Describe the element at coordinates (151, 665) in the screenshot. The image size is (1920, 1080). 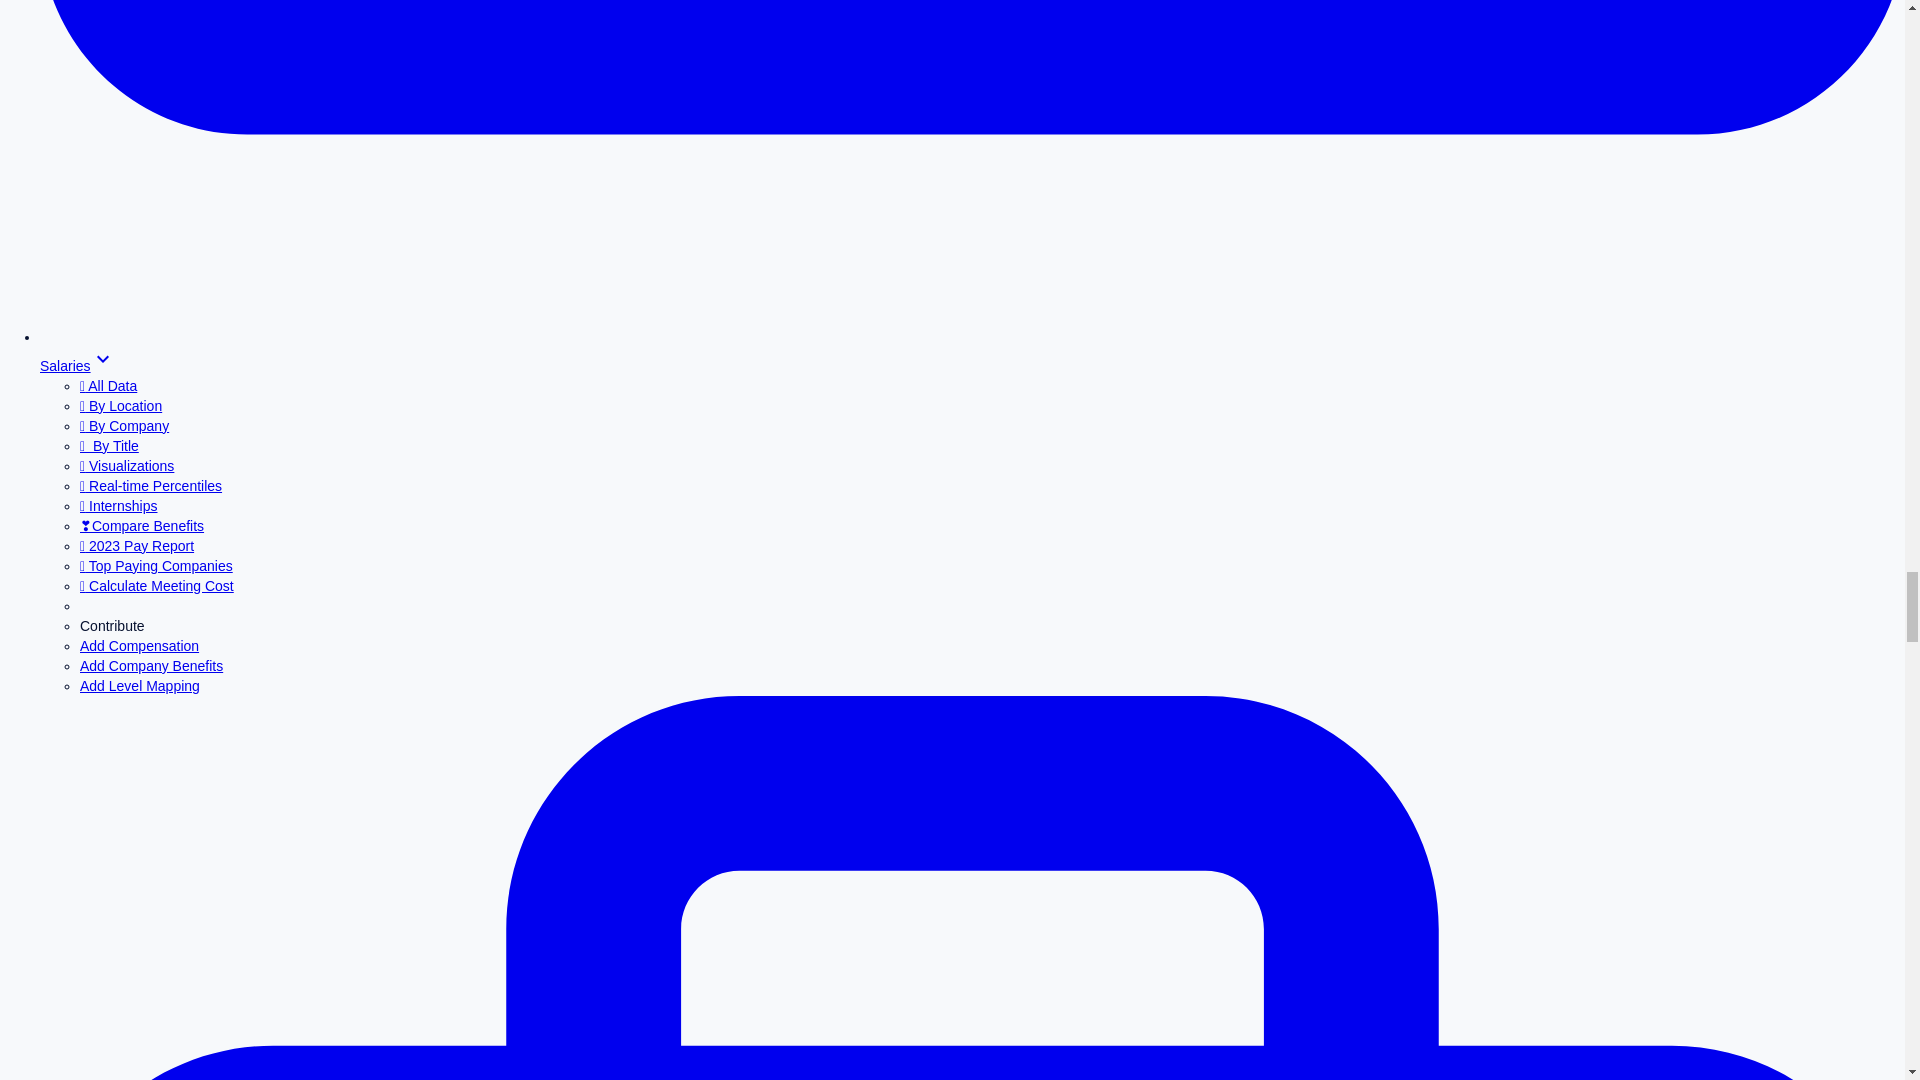
I see `Add Company Benefits` at that location.